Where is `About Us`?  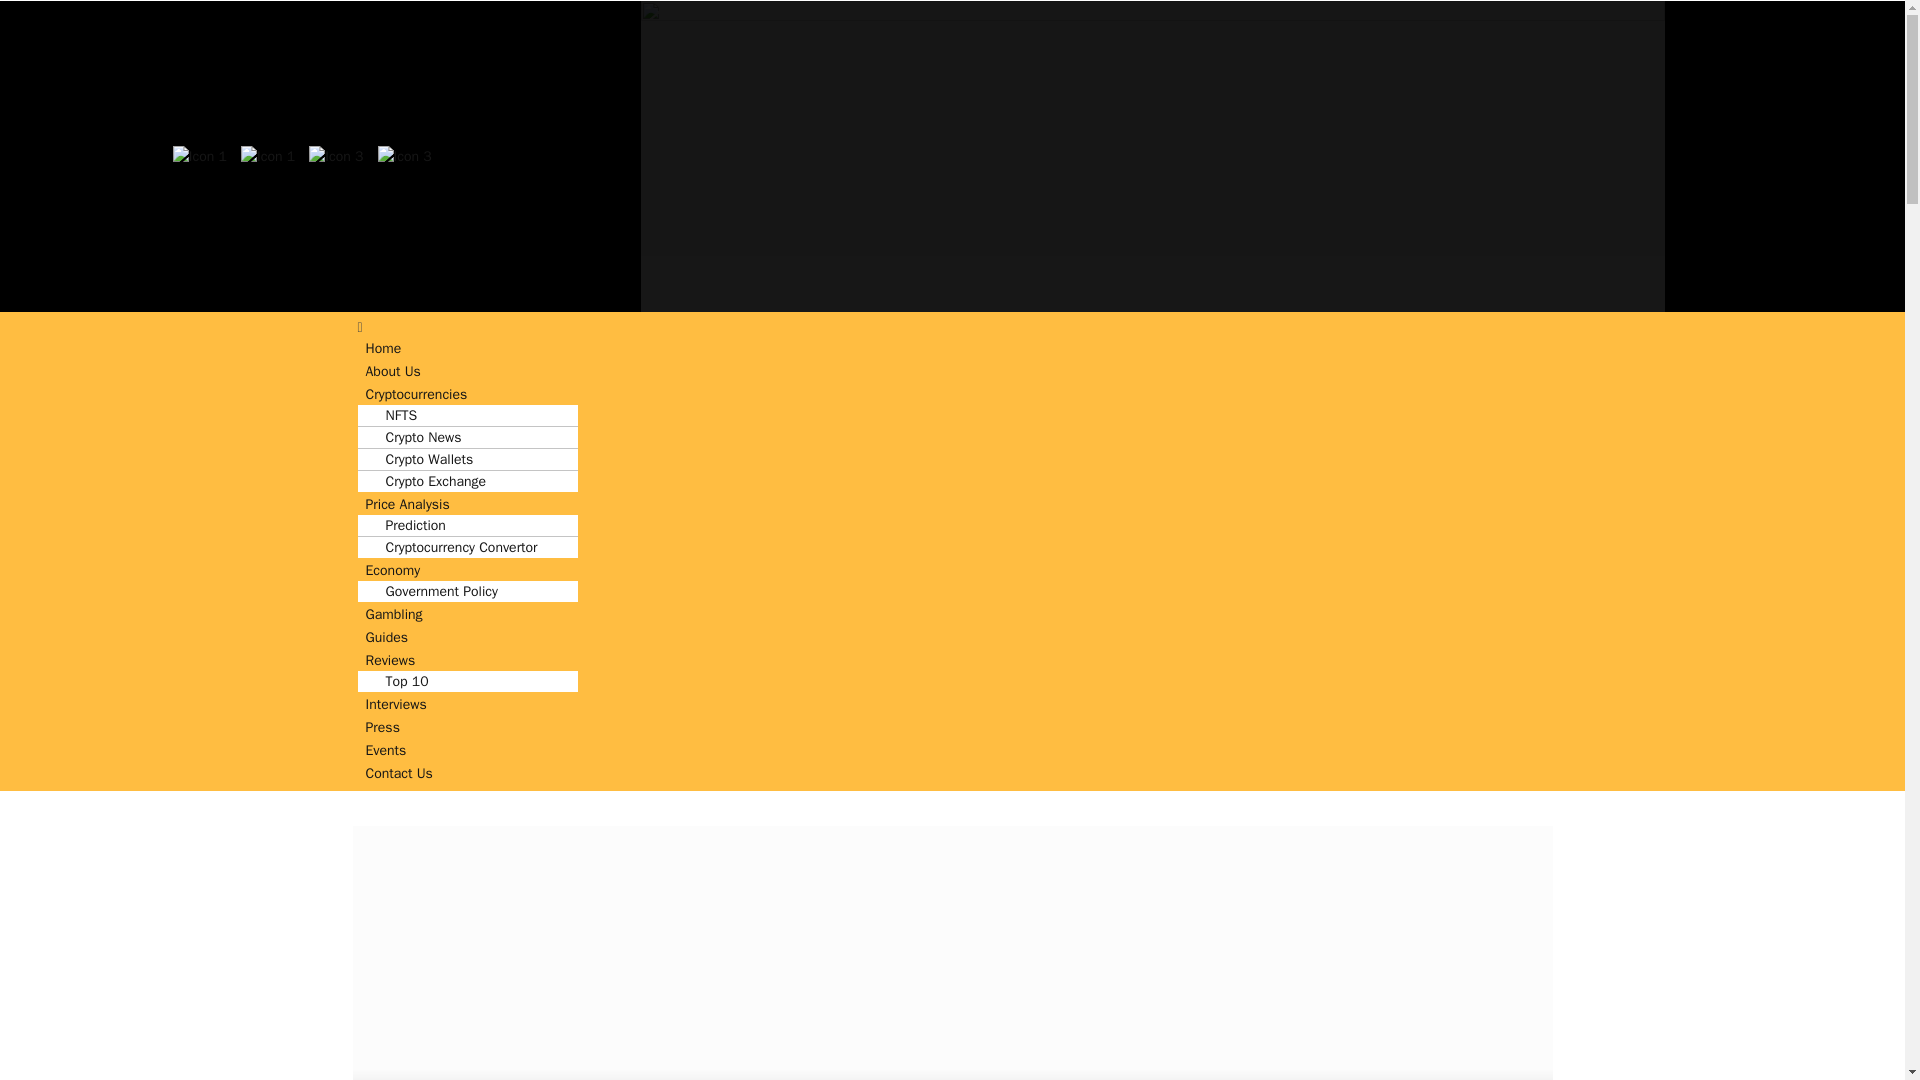 About Us is located at coordinates (392, 371).